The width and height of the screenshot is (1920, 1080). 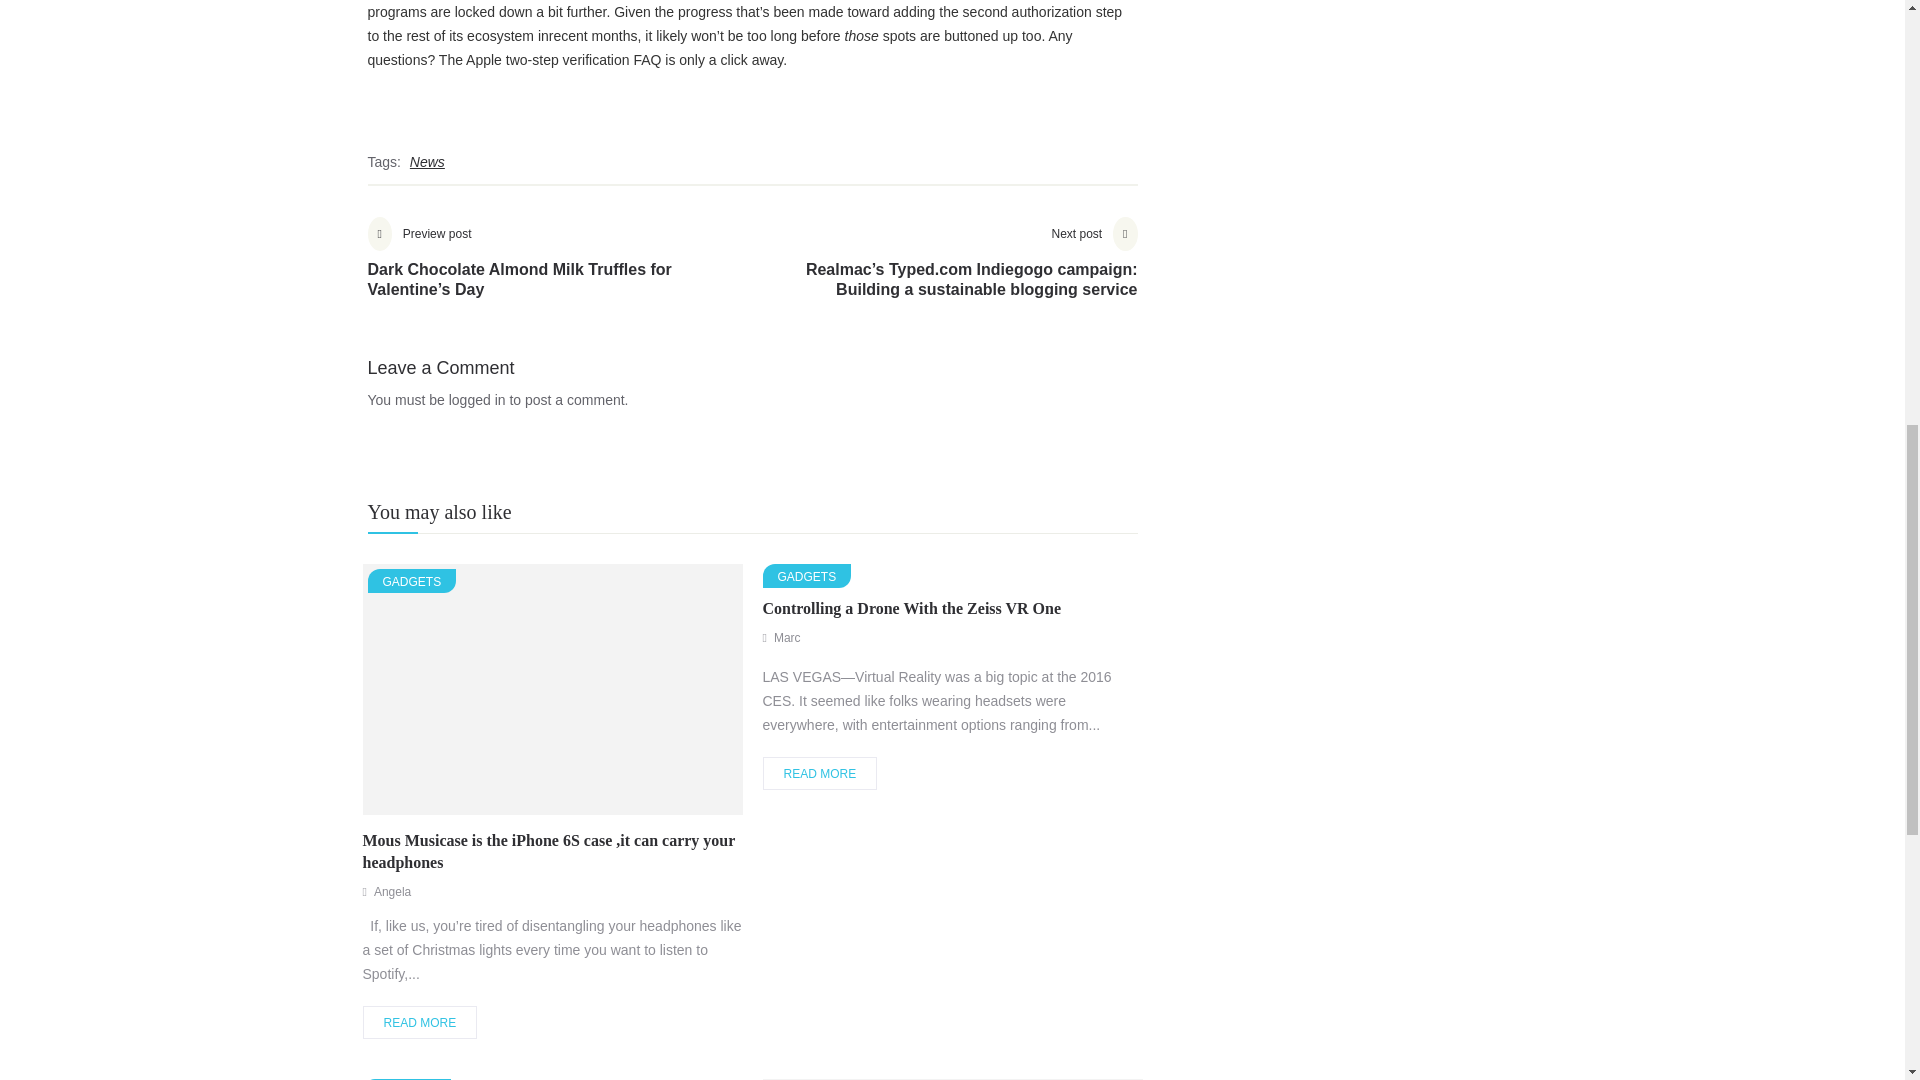 I want to click on News, so click(x=427, y=162).